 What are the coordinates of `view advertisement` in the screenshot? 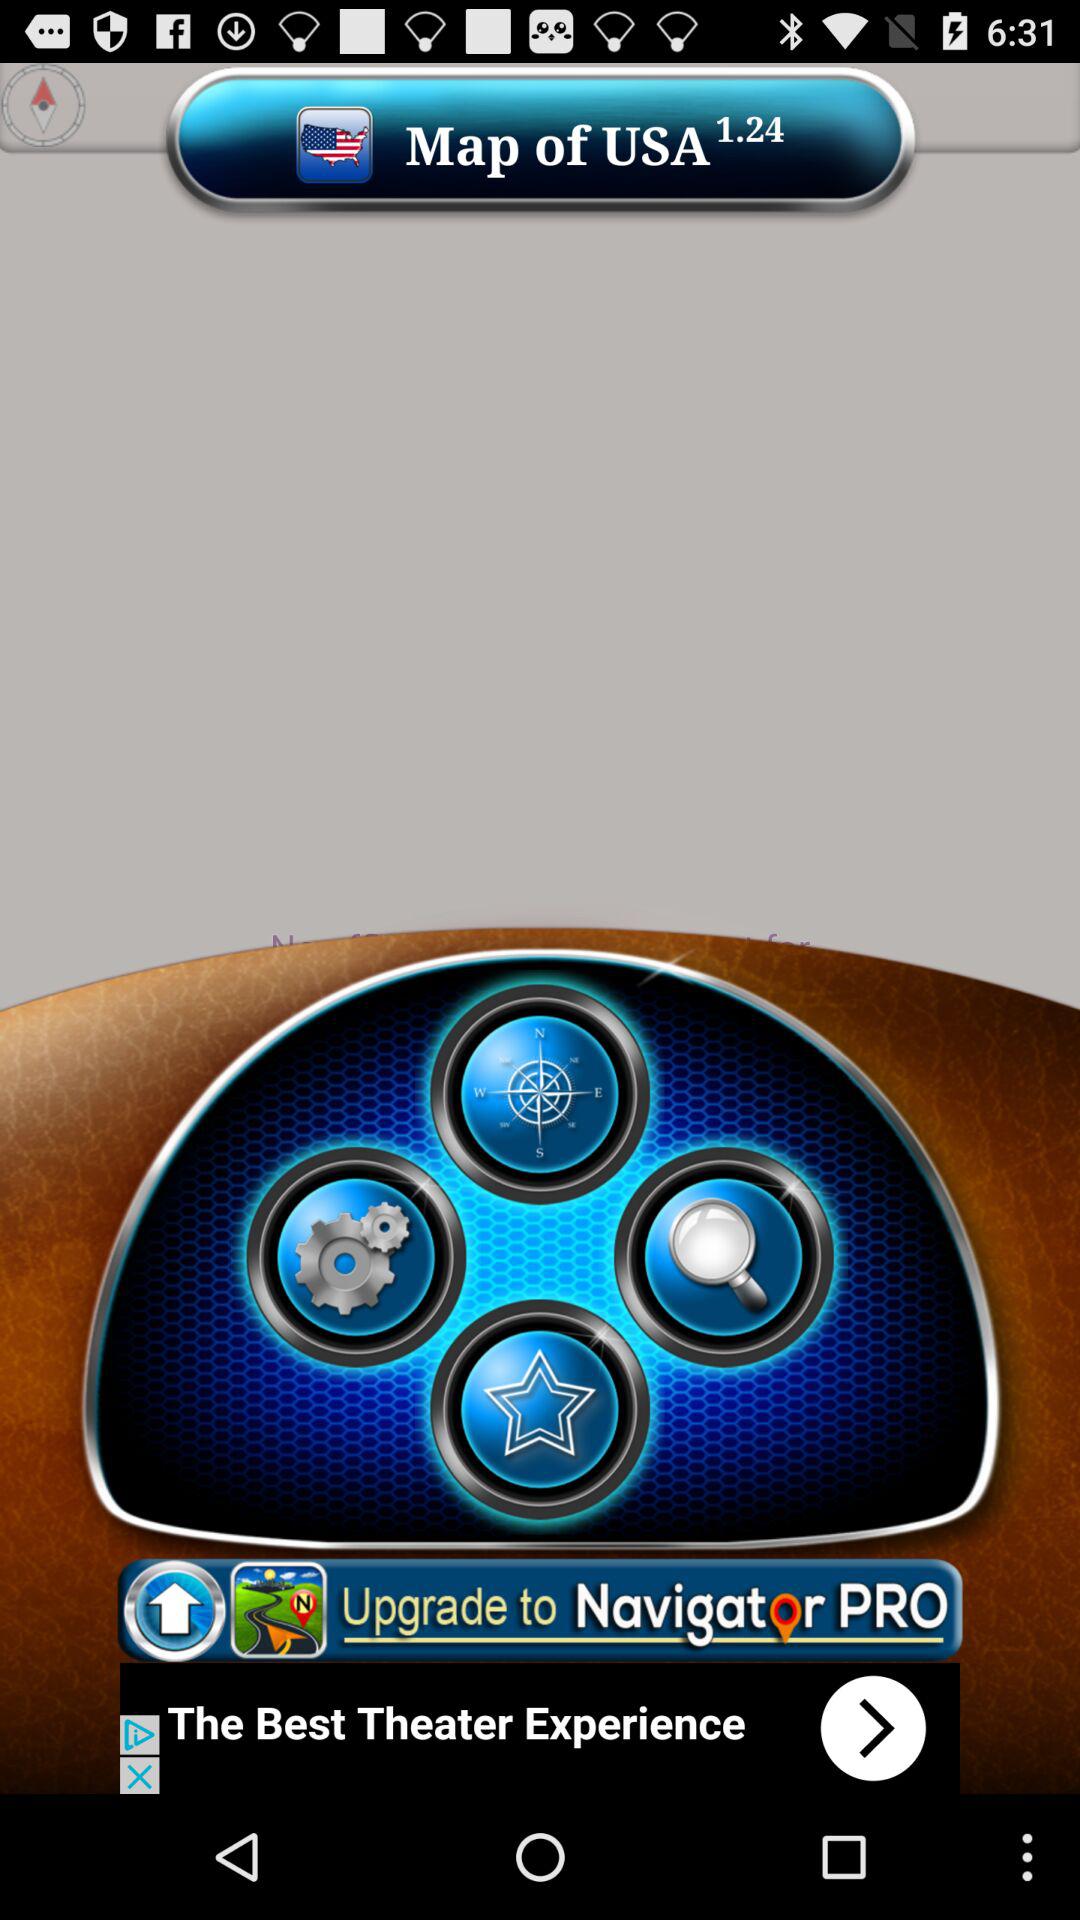 It's located at (540, 1728).